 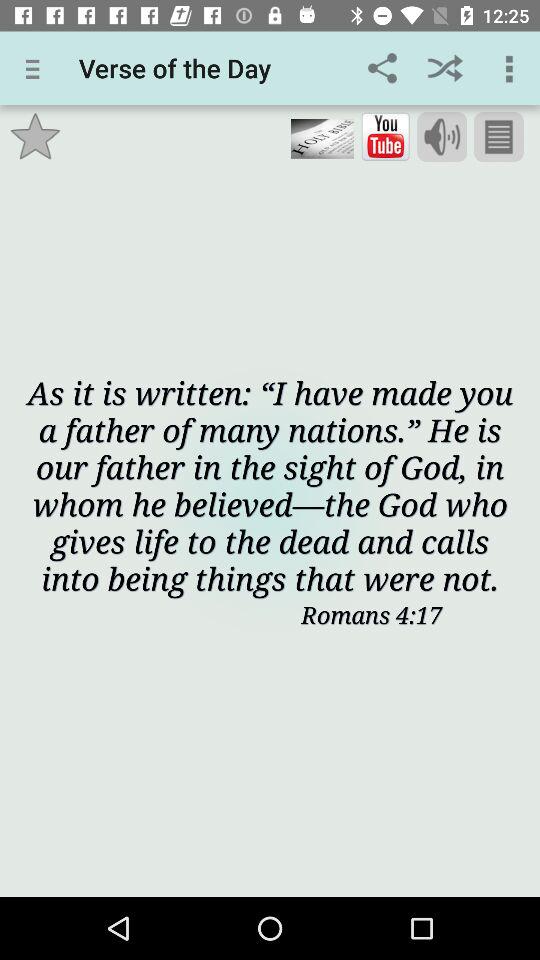 What do you see at coordinates (442, 137) in the screenshot?
I see `press item above as it is icon` at bounding box center [442, 137].